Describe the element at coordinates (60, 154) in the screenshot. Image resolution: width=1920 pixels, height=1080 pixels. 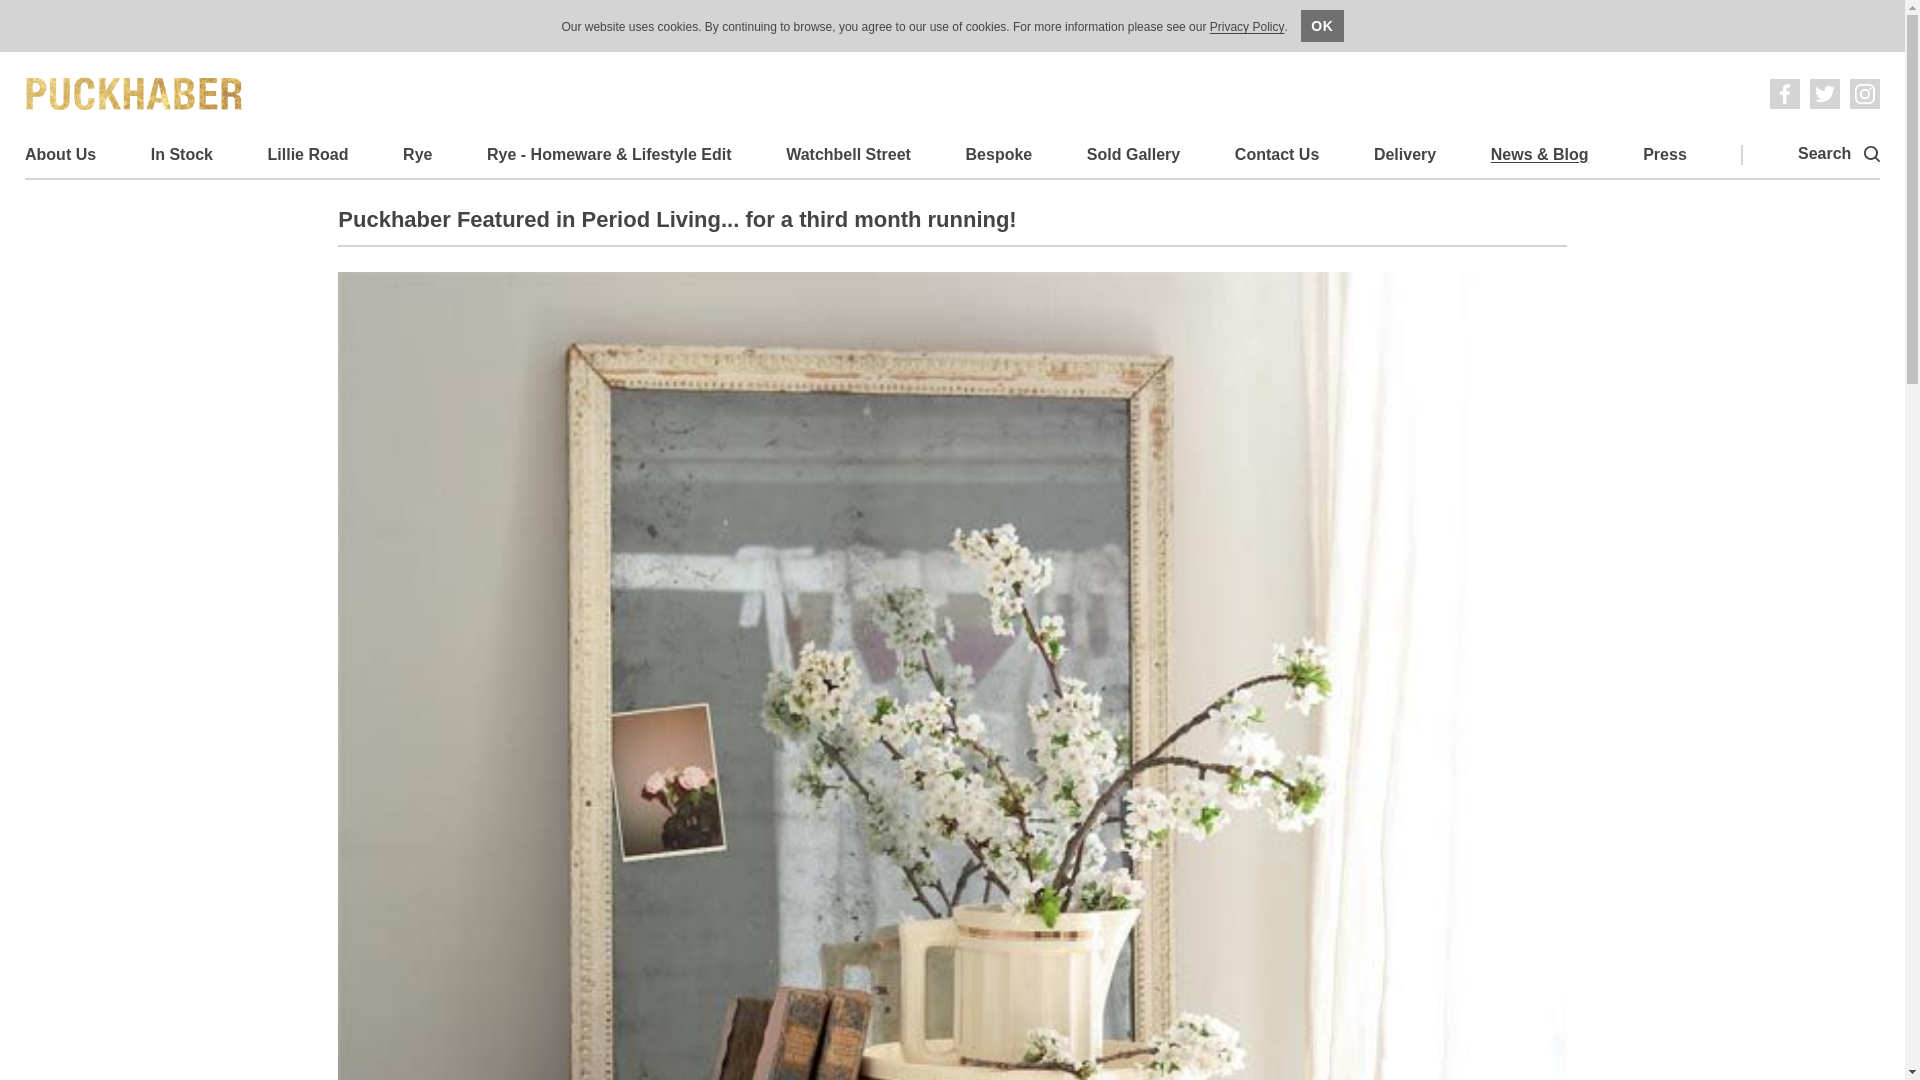
I see `About Us` at that location.